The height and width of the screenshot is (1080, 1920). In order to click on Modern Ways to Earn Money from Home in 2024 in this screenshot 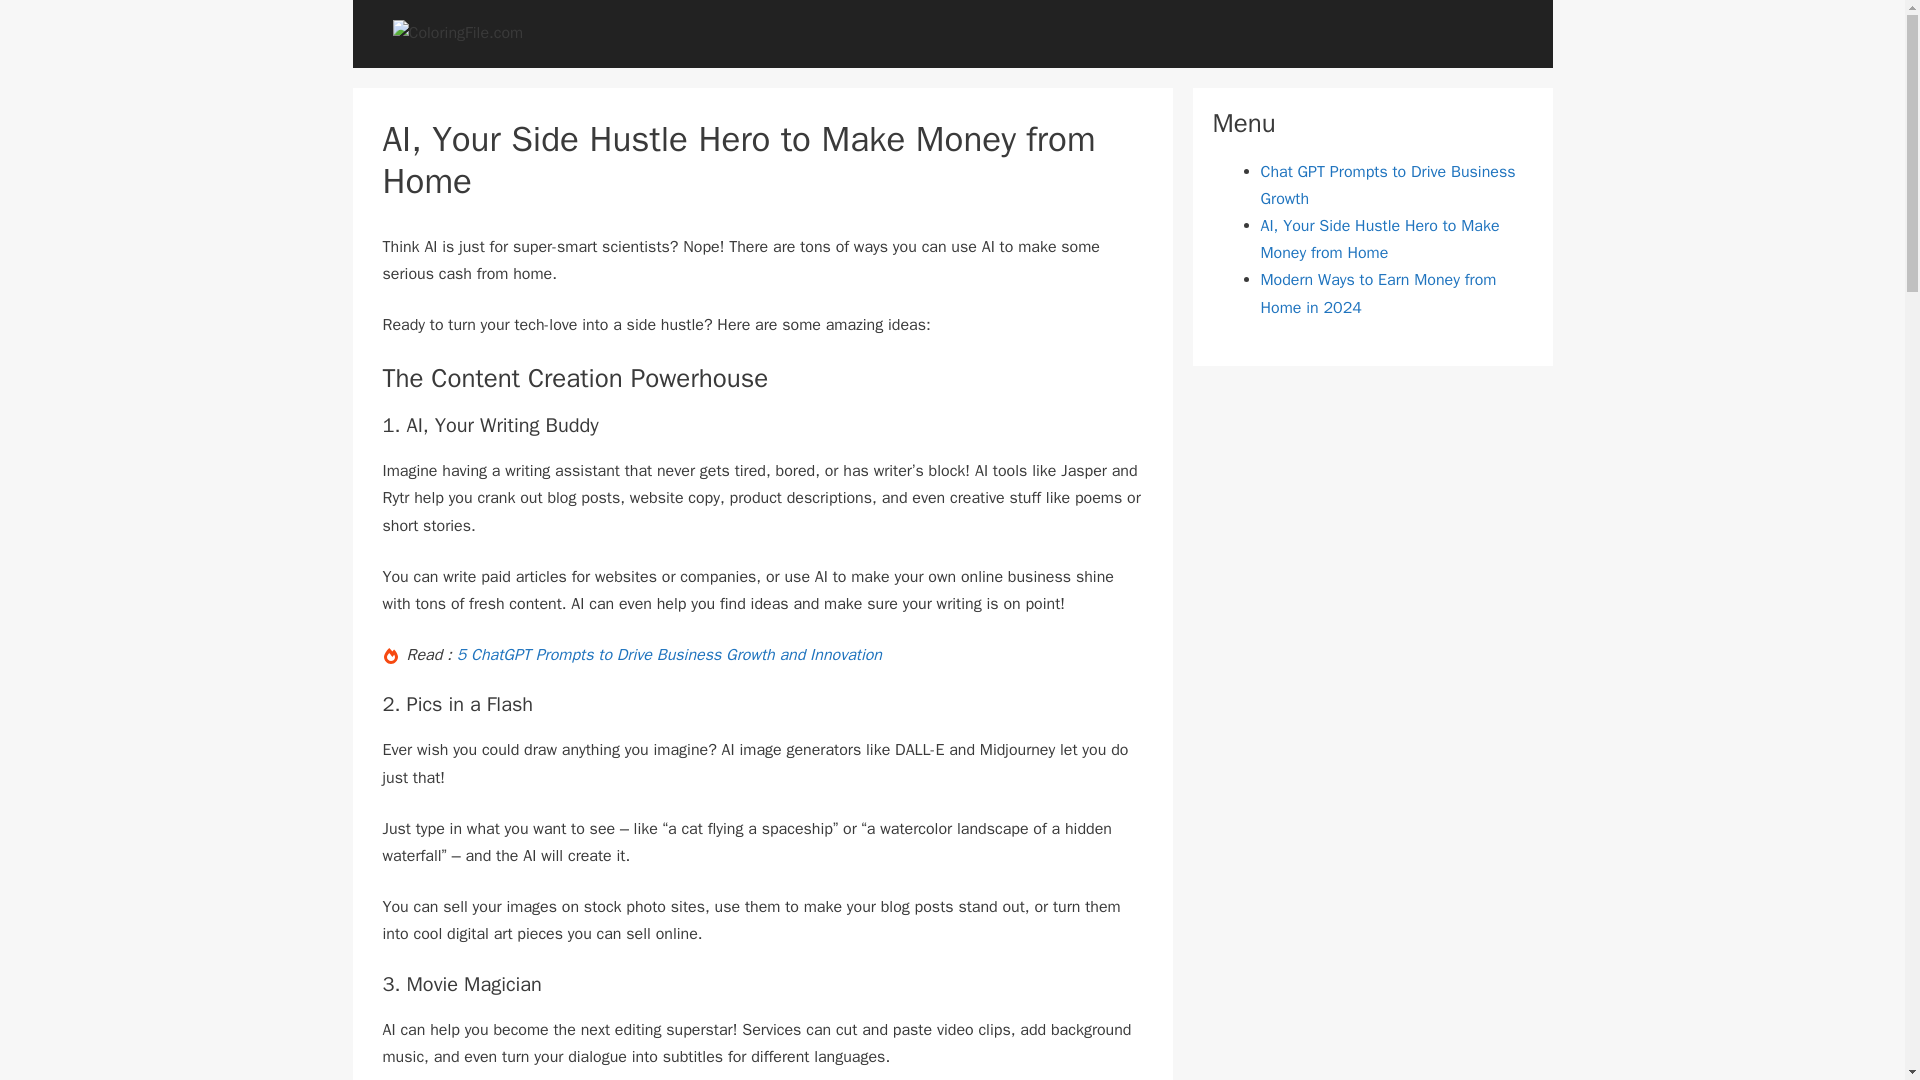, I will do `click(1377, 294)`.